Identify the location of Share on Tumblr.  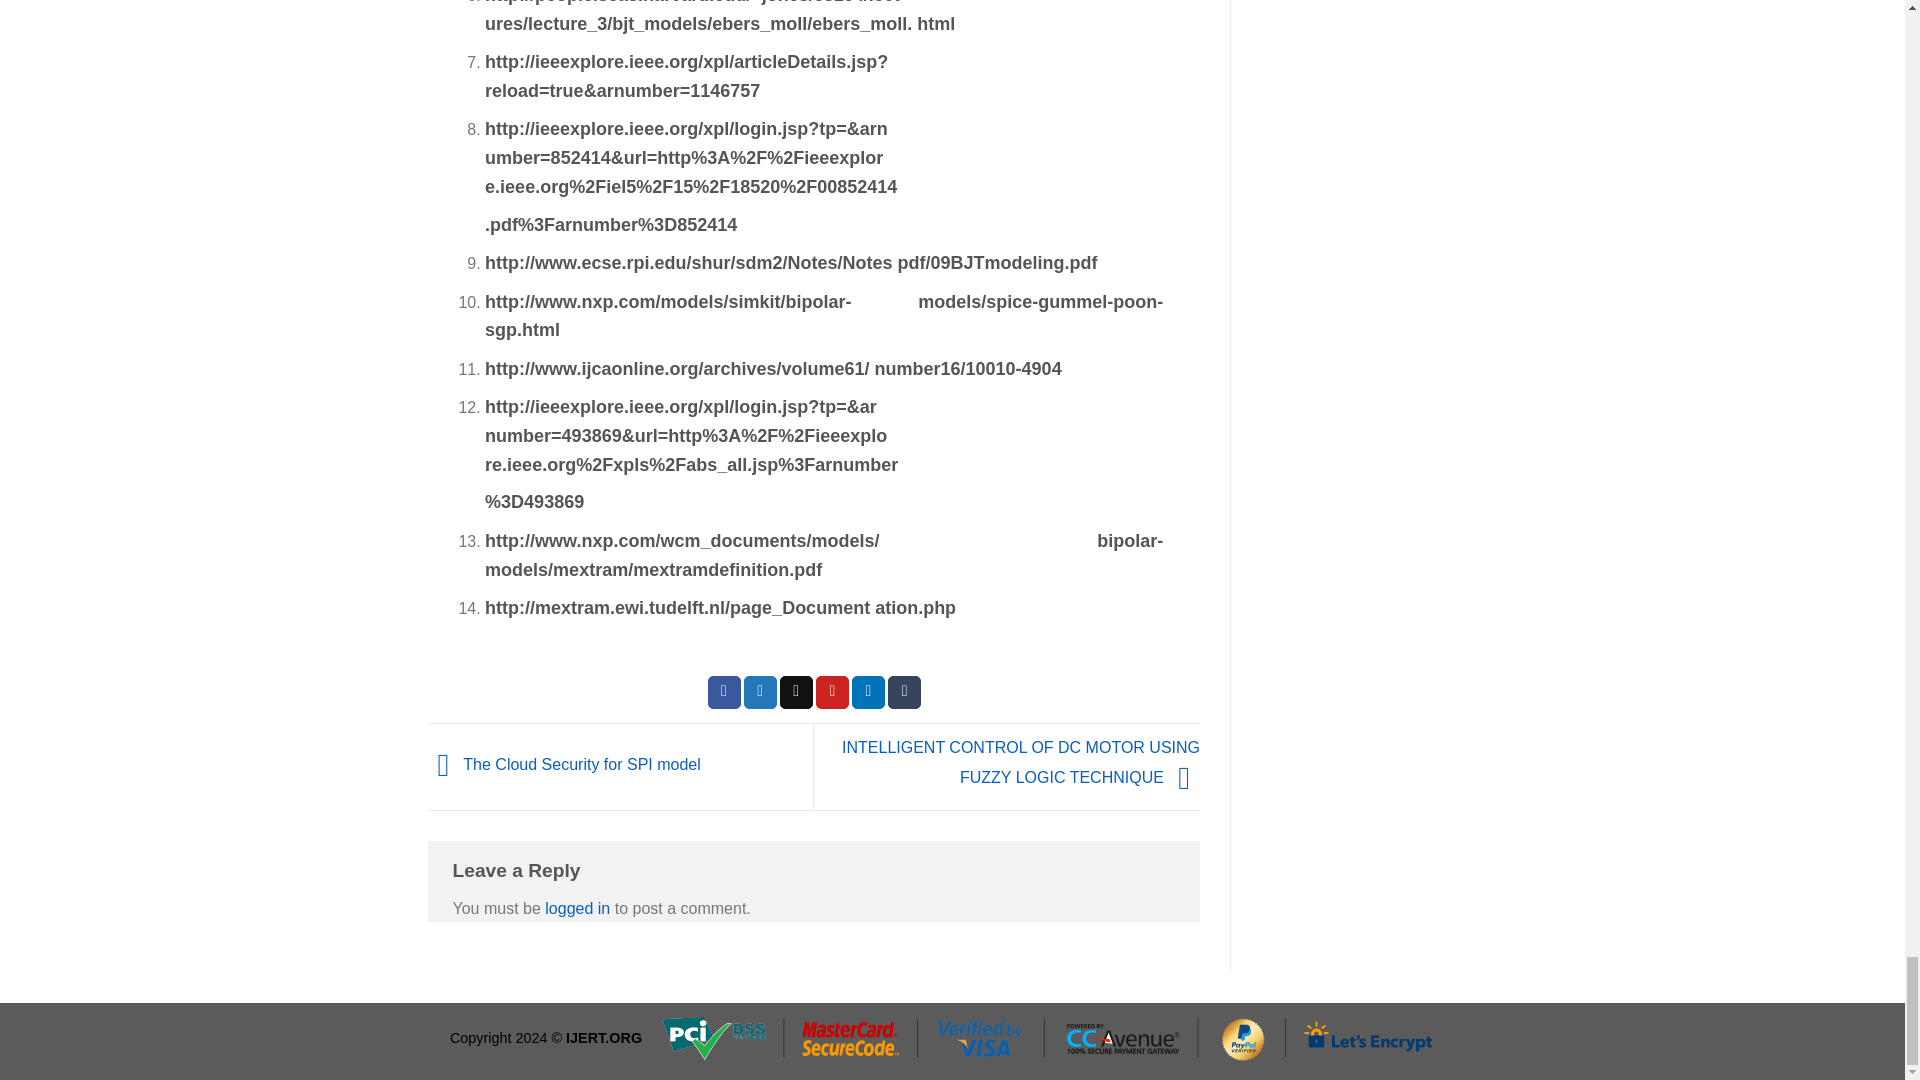
(904, 692).